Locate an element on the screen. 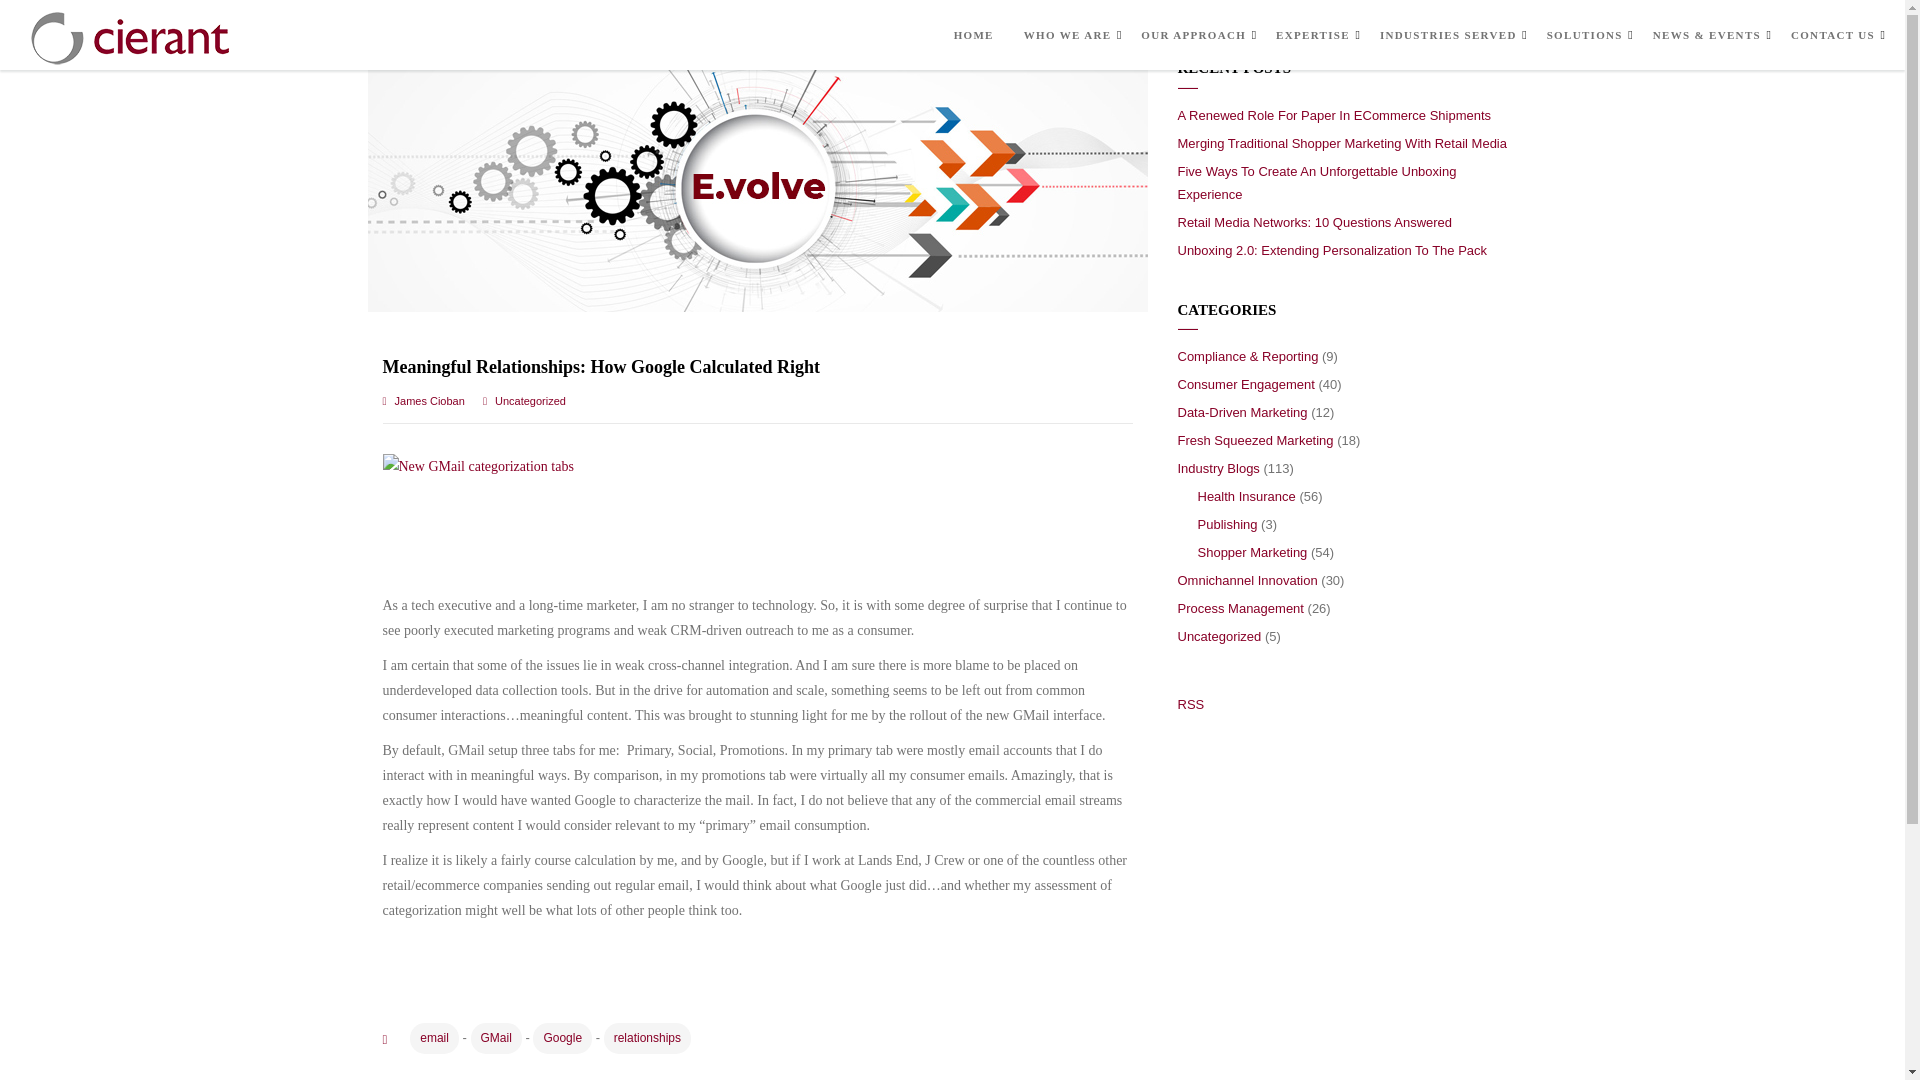 This screenshot has height=1080, width=1920. Meaningful Relationships: How Google Calculated Right is located at coordinates (600, 366).